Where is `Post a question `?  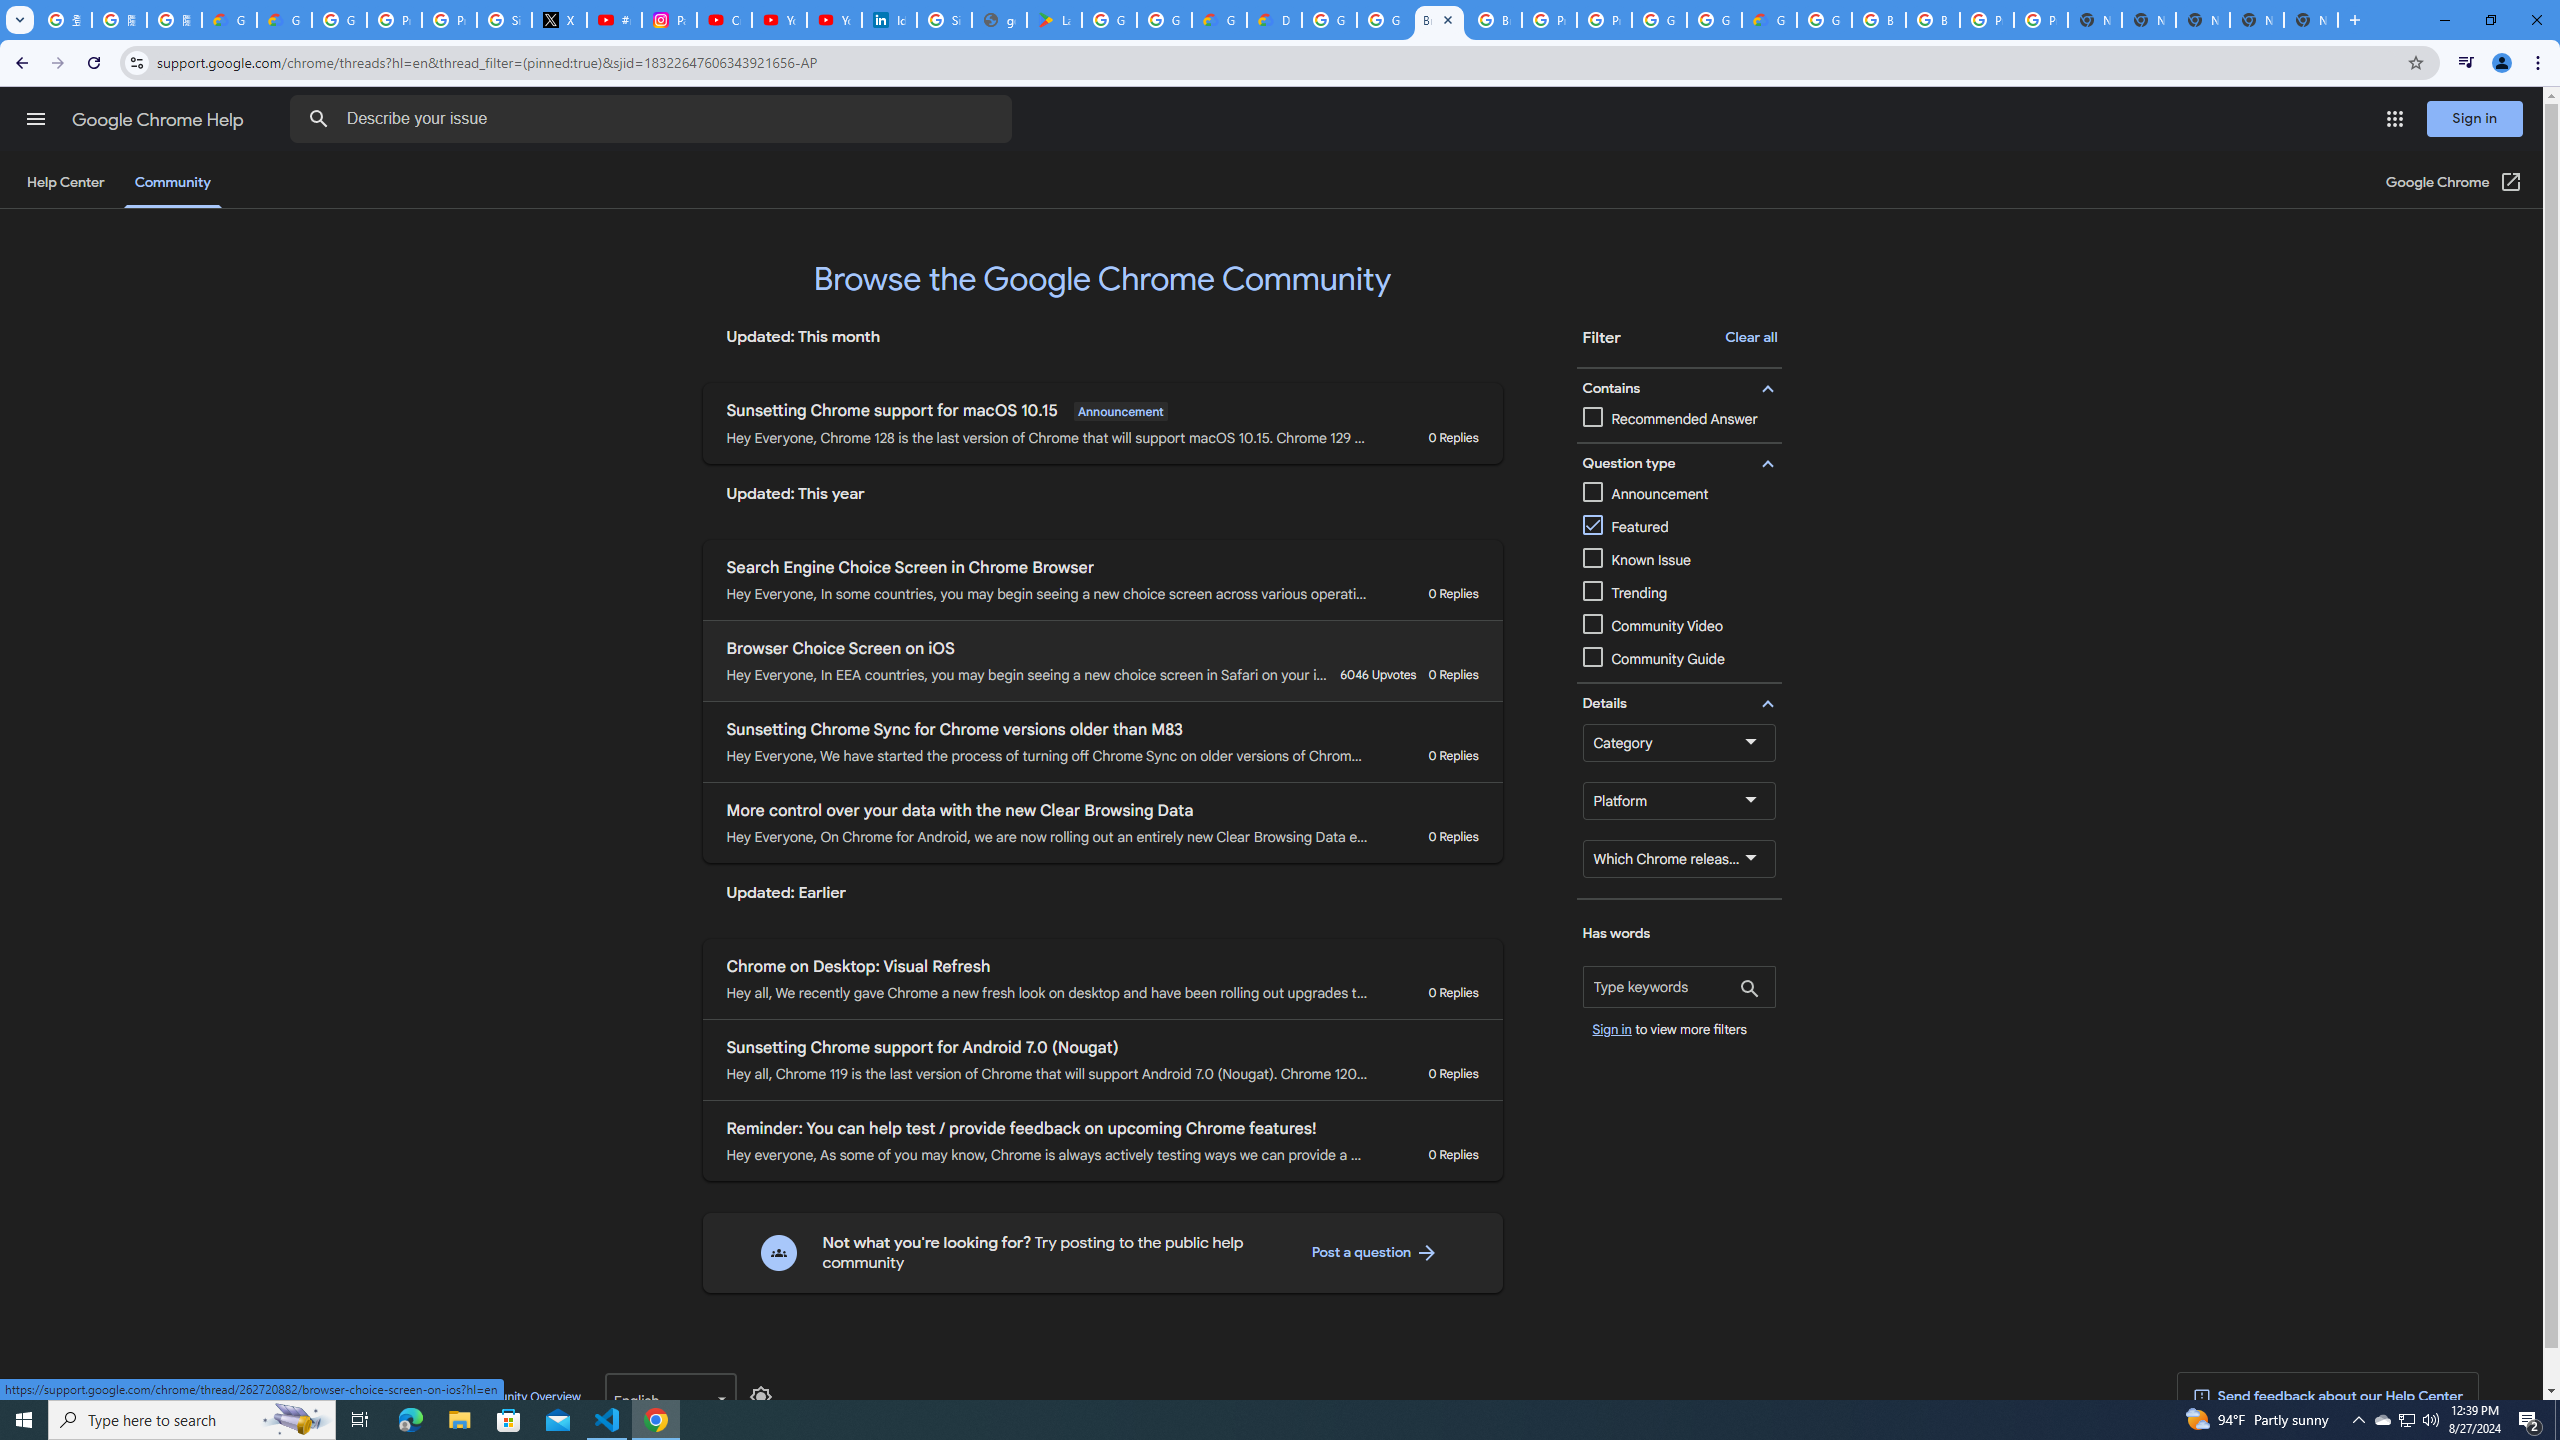
Post a question  is located at coordinates (1374, 1252).